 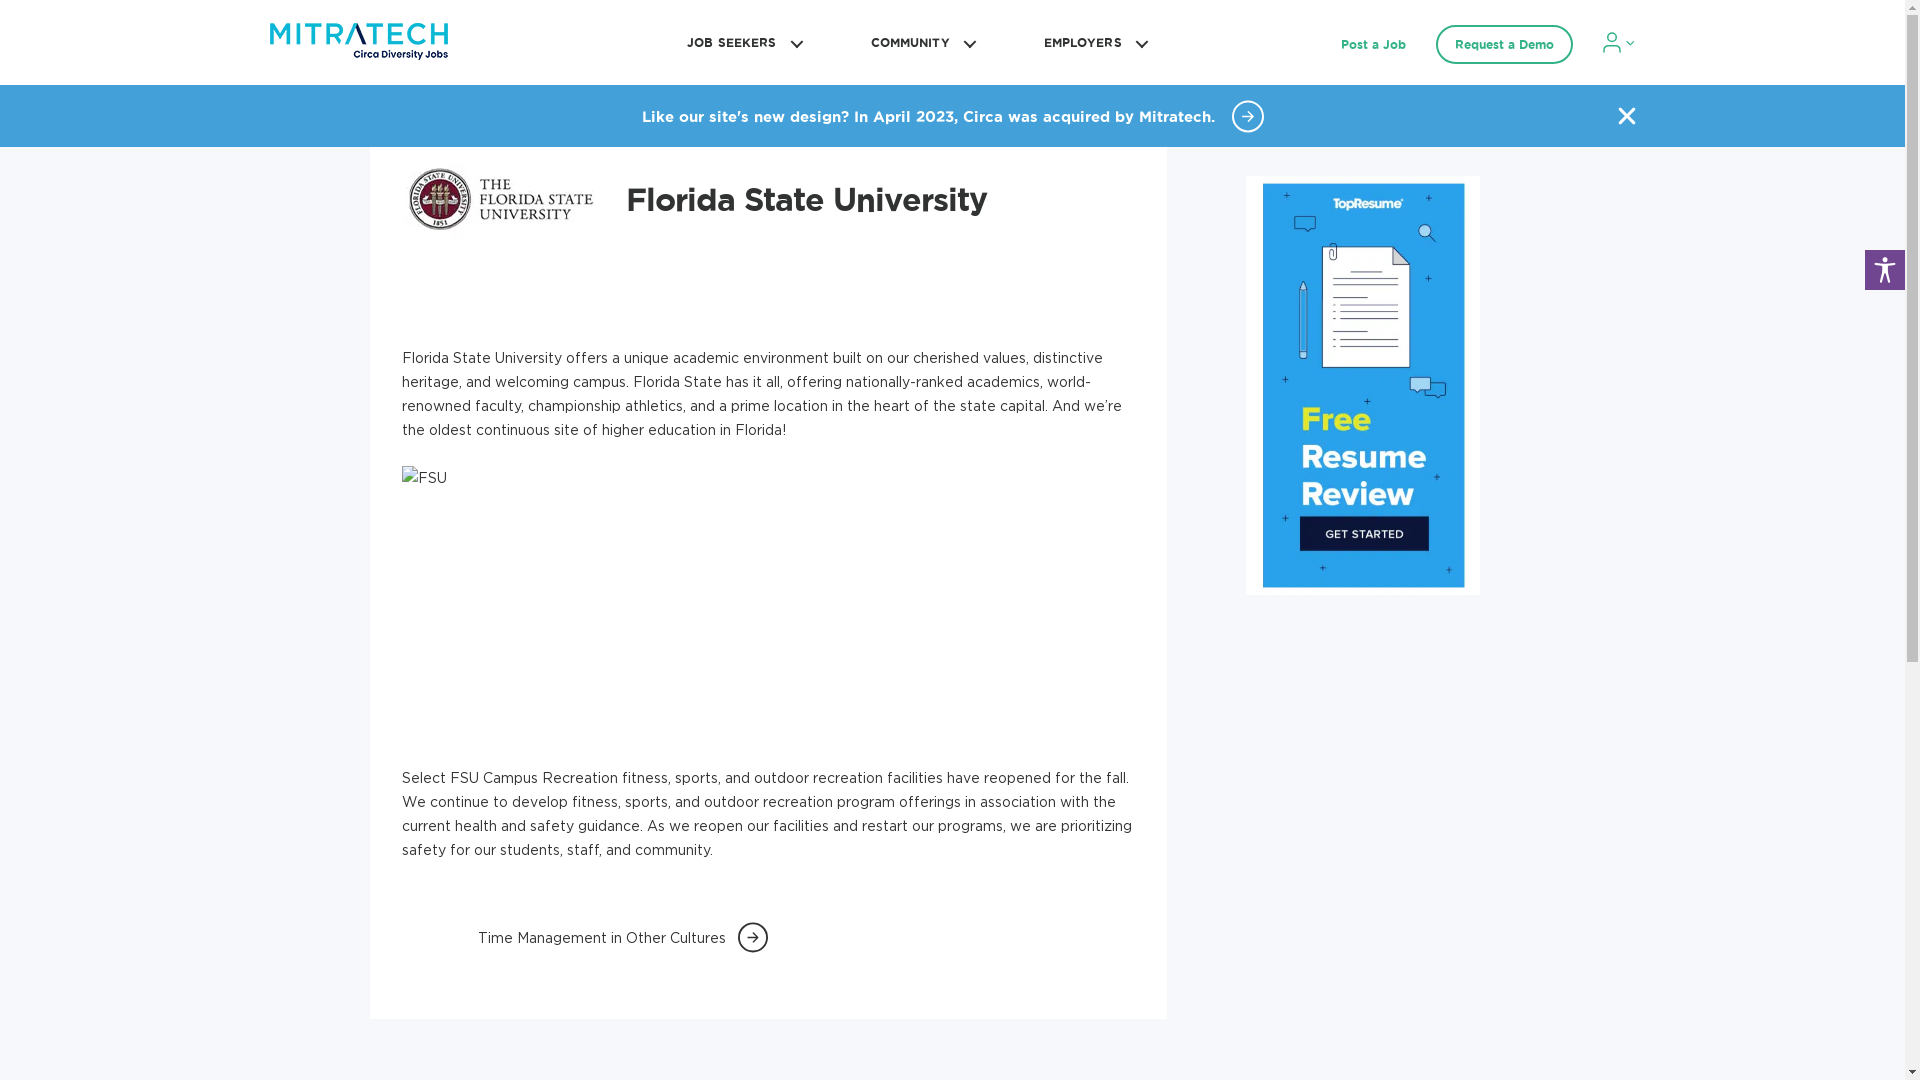 What do you see at coordinates (1093, 42) in the screenshot?
I see `EMPLOYERS` at bounding box center [1093, 42].